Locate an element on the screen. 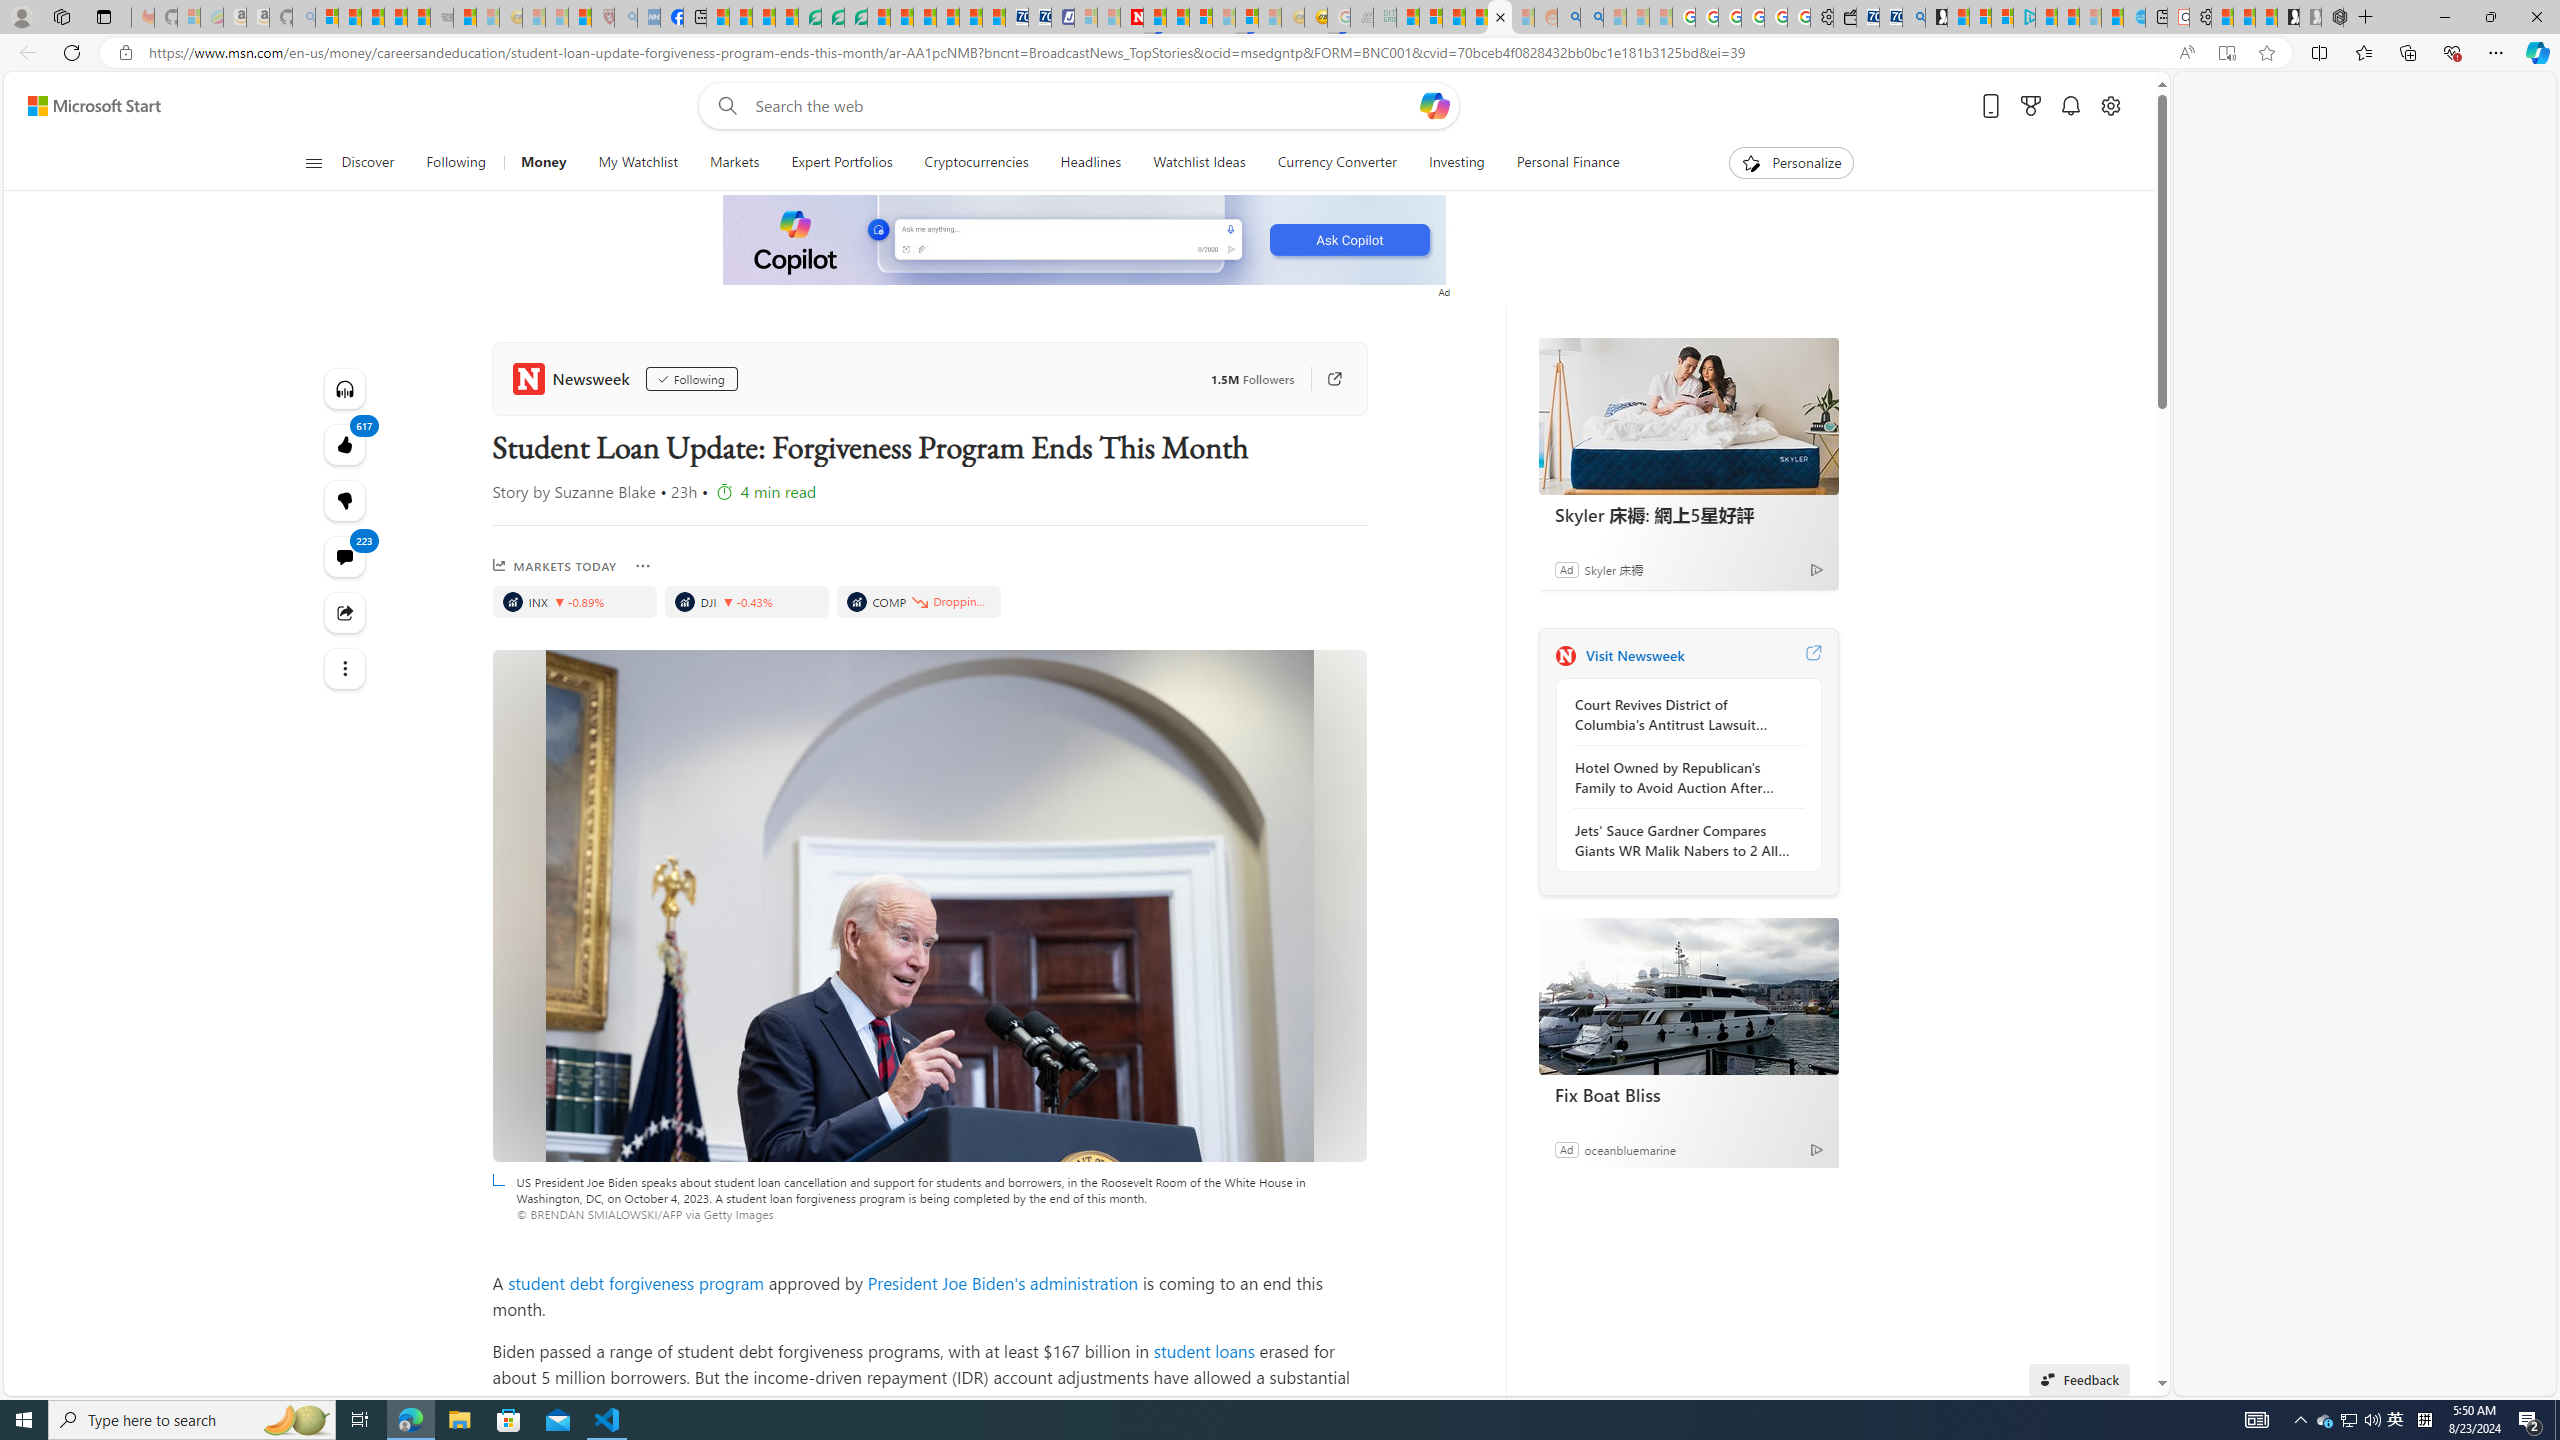 This screenshot has height=1440, width=2560. NCL Adult Asthma Inhaler Choice Guideline - Sleeping is located at coordinates (648, 17).